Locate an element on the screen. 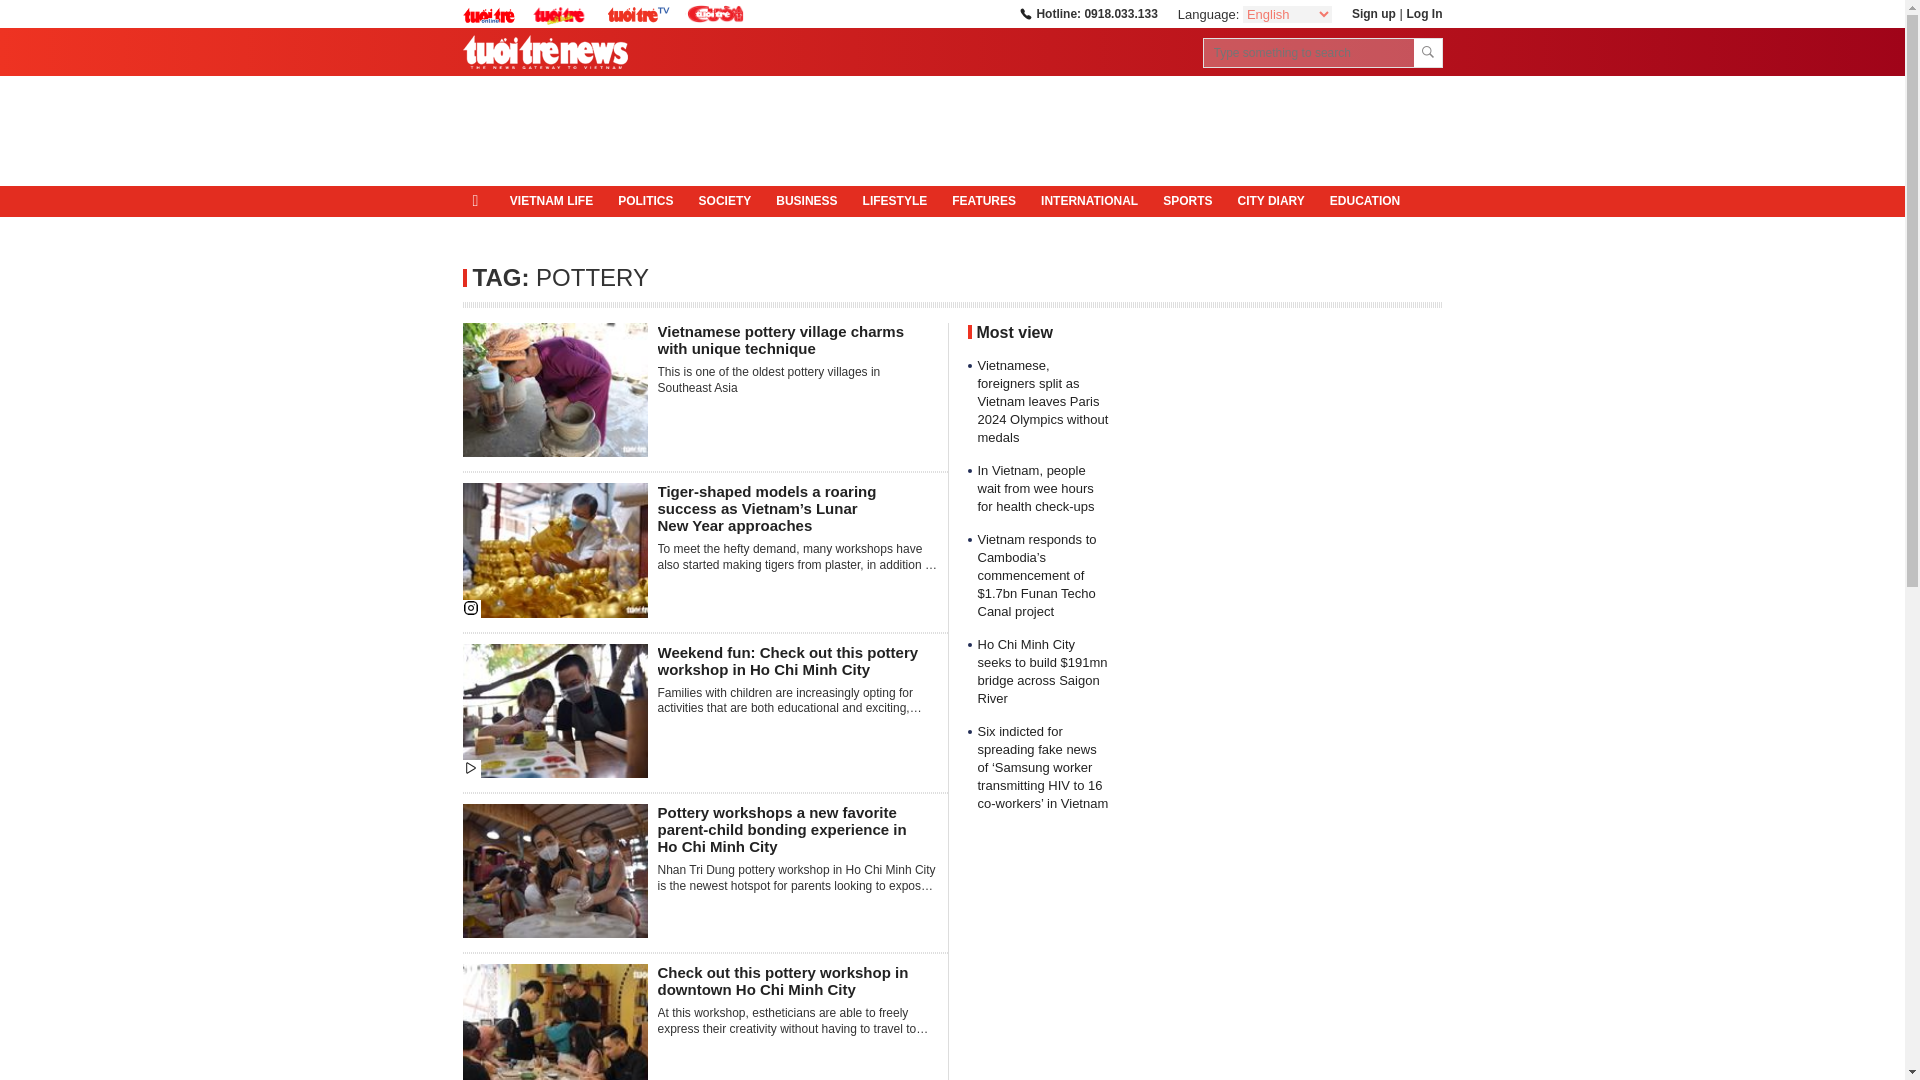  VIETNAM LIFE is located at coordinates (550, 202).